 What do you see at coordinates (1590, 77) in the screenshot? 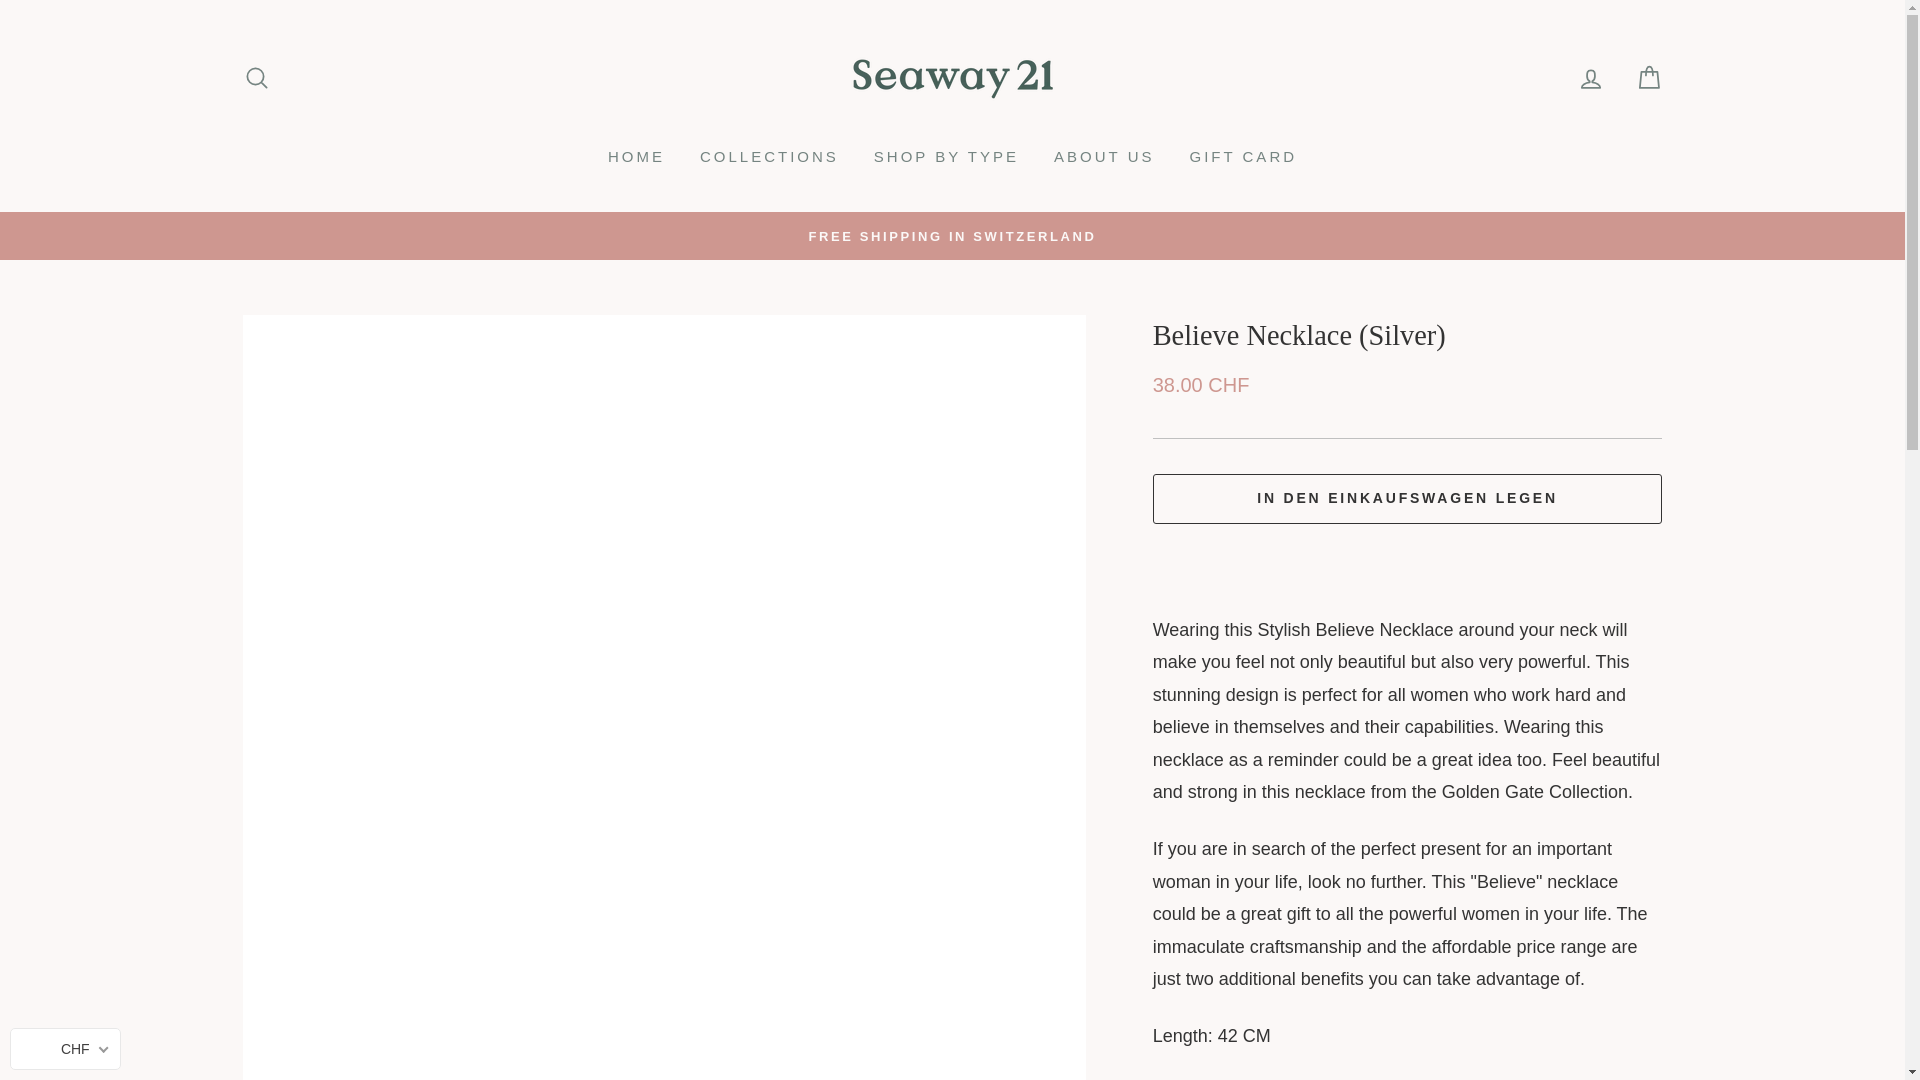
I see `EINLOGGEN` at bounding box center [1590, 77].